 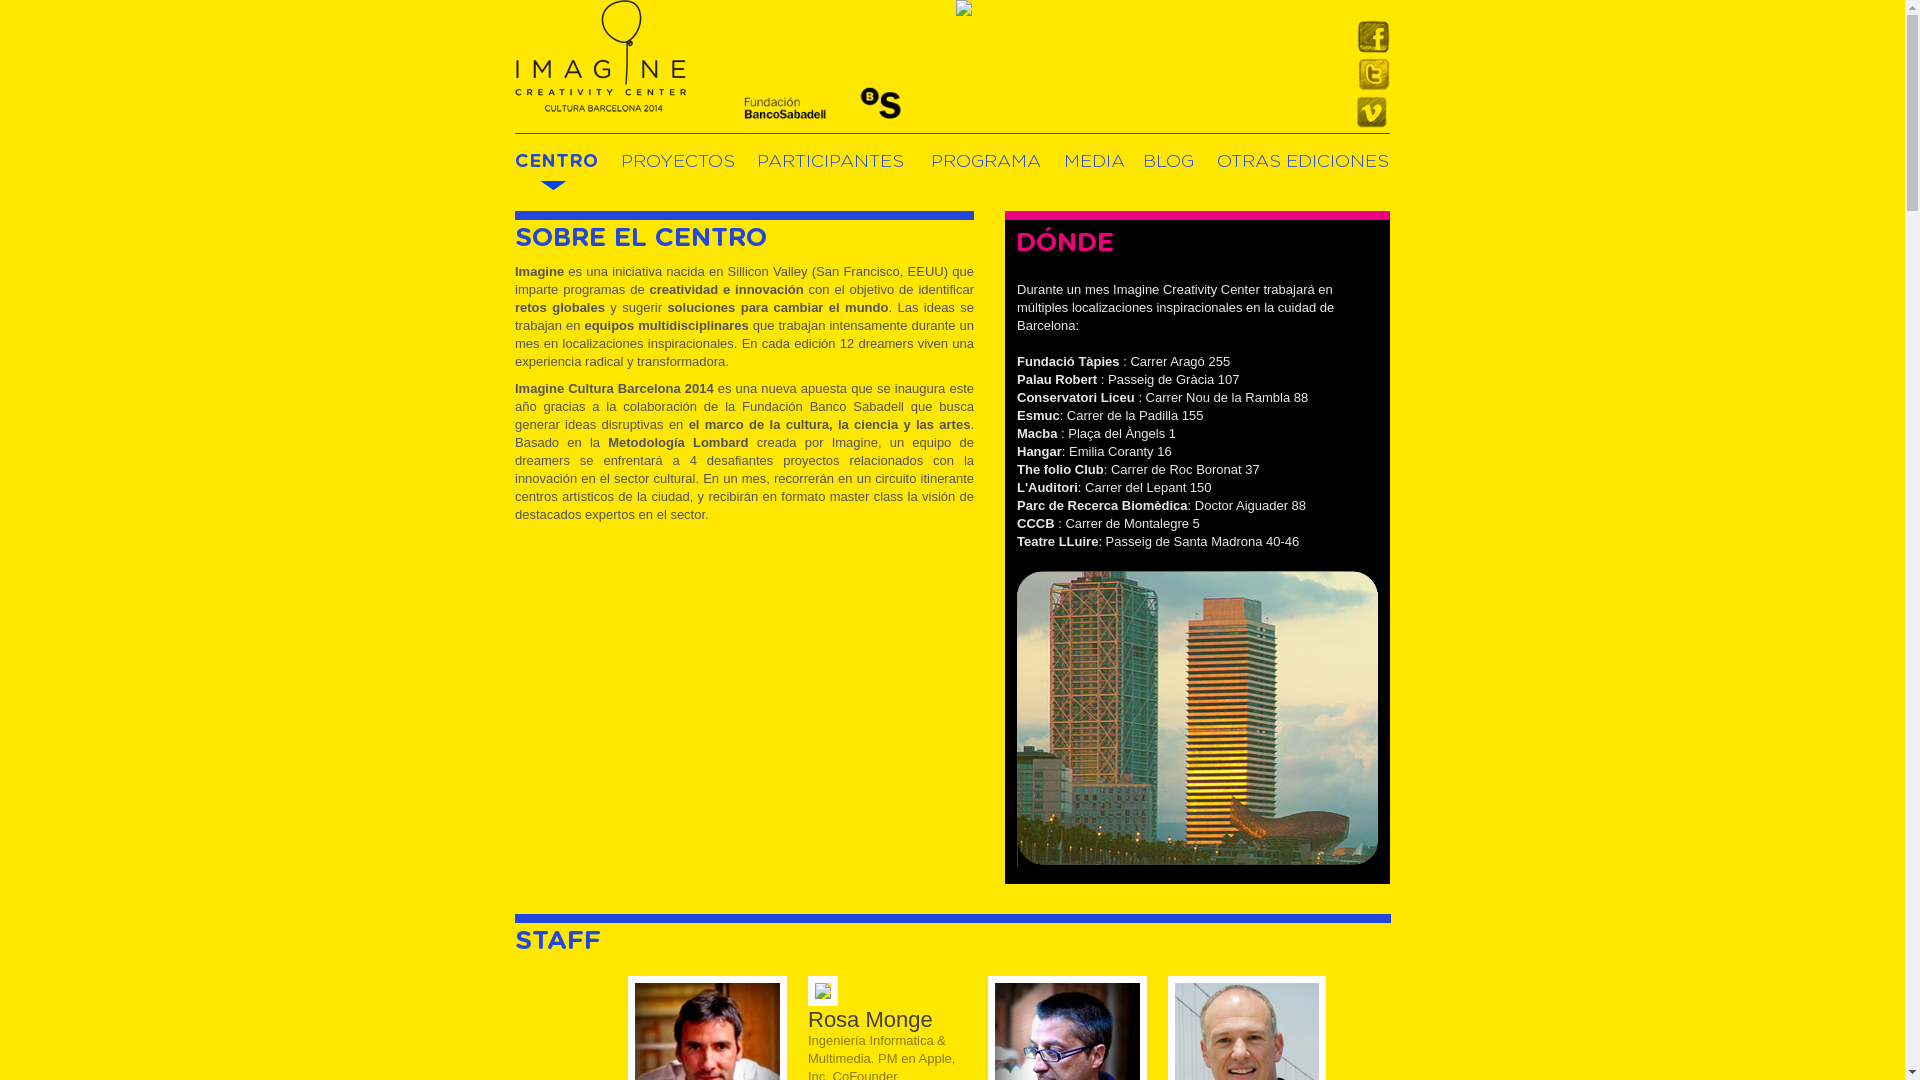 I want to click on PARTICIPANTES, so click(x=830, y=162).